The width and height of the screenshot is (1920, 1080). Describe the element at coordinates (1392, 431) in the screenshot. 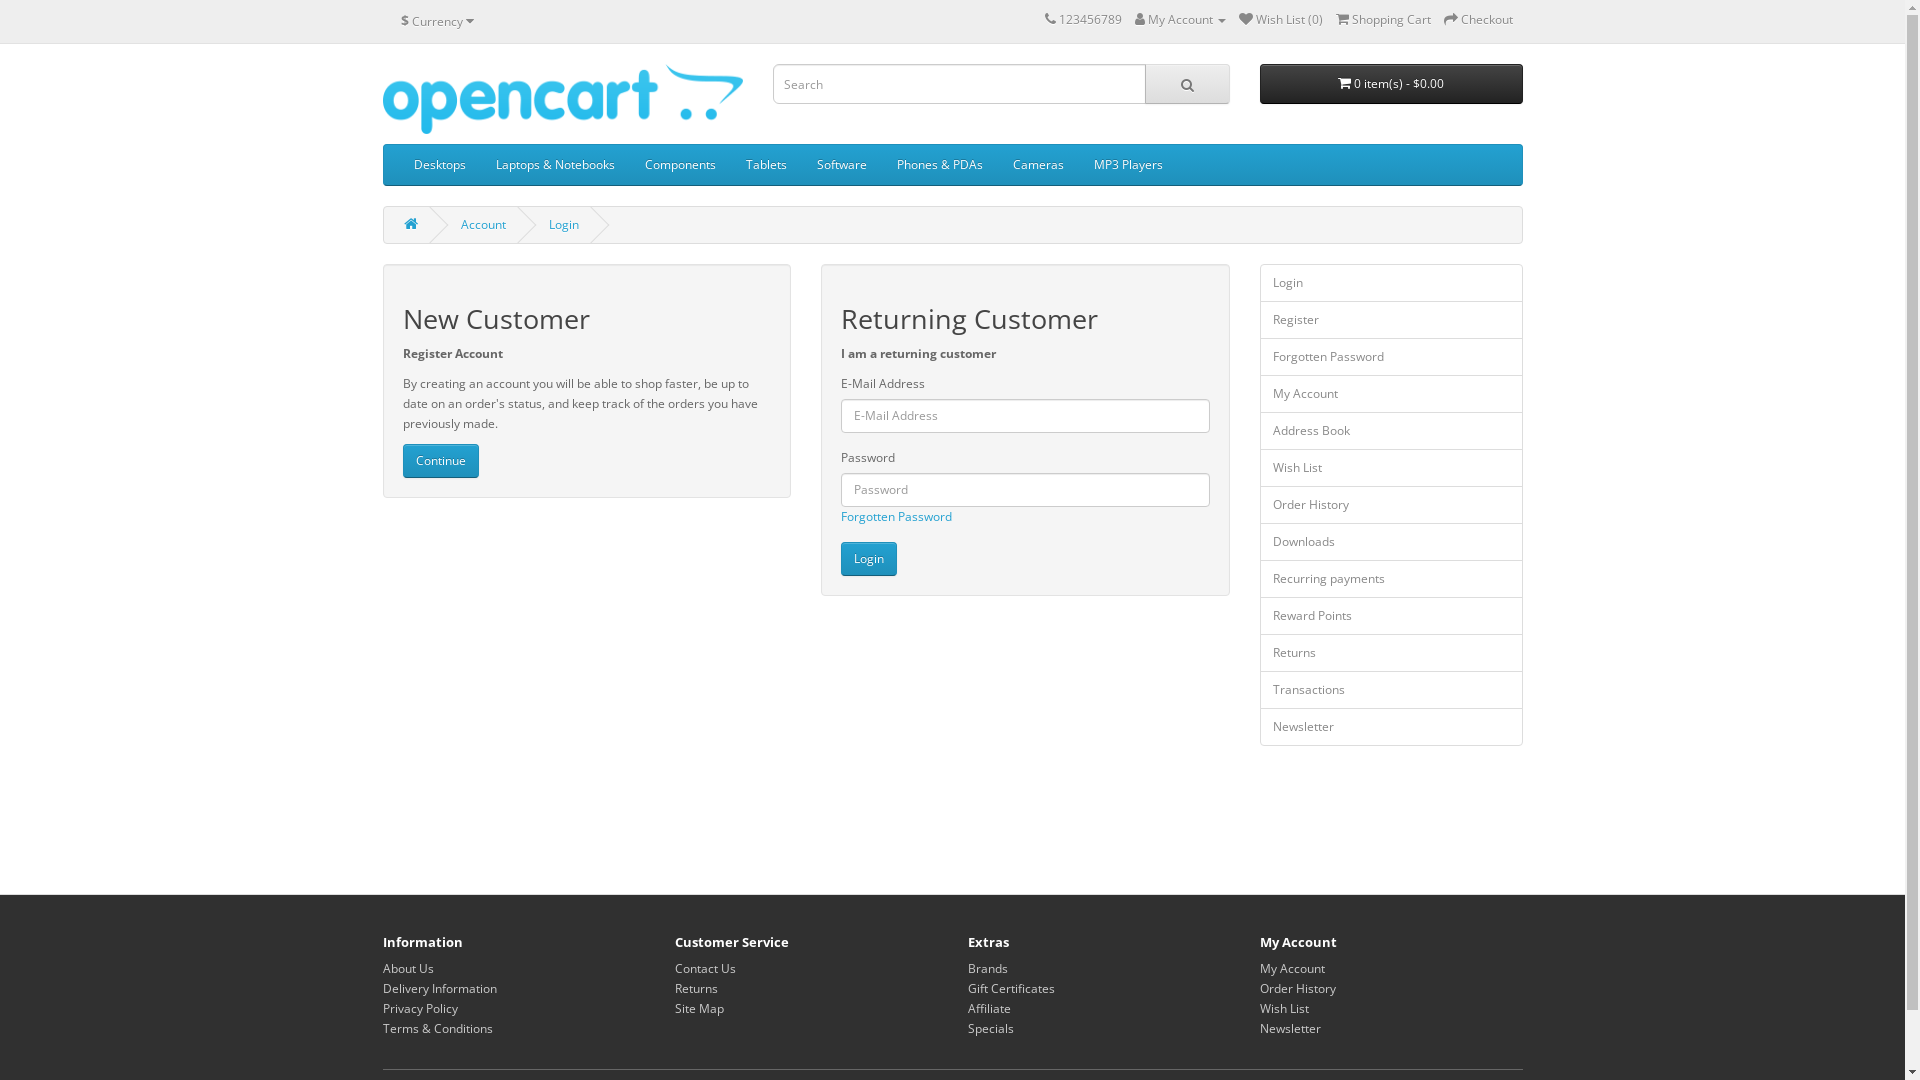

I see `Address Book` at that location.